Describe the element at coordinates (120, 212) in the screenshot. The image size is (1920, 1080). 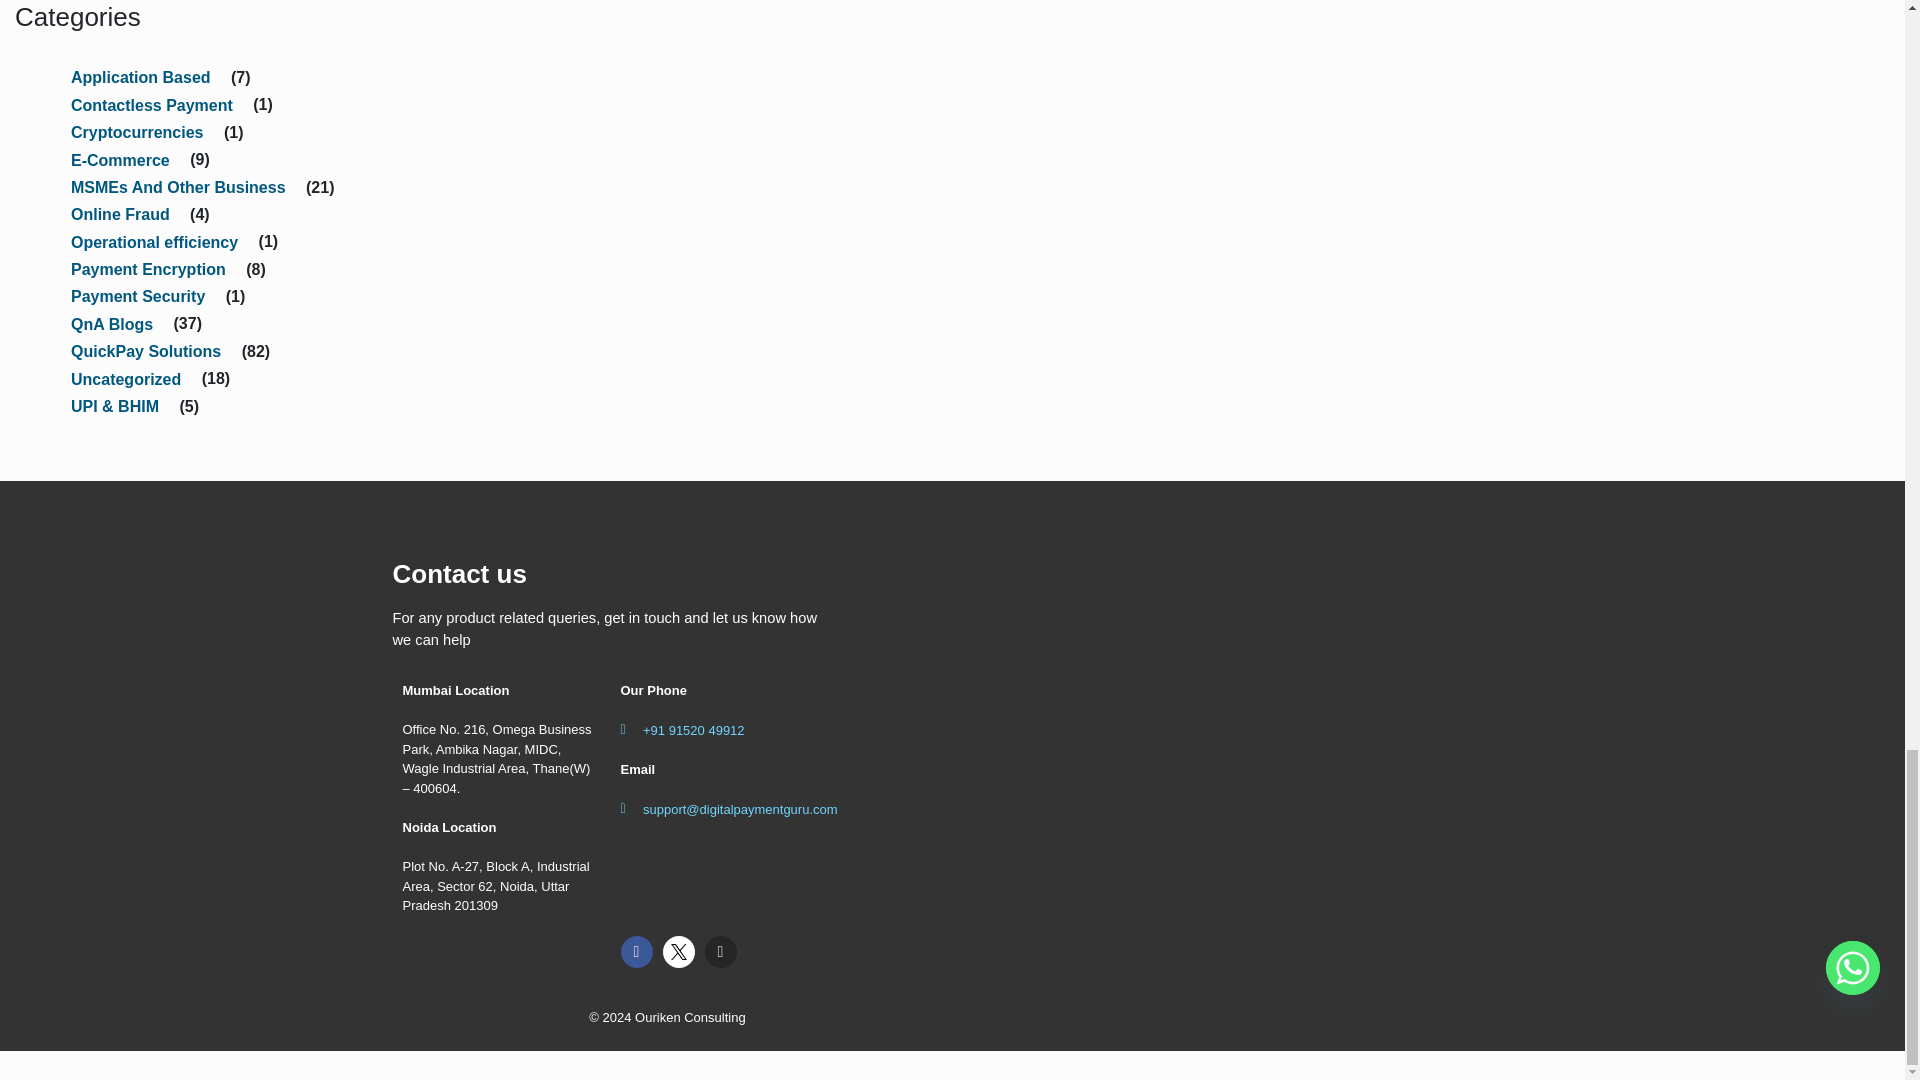
I see `Online Fraud` at that location.